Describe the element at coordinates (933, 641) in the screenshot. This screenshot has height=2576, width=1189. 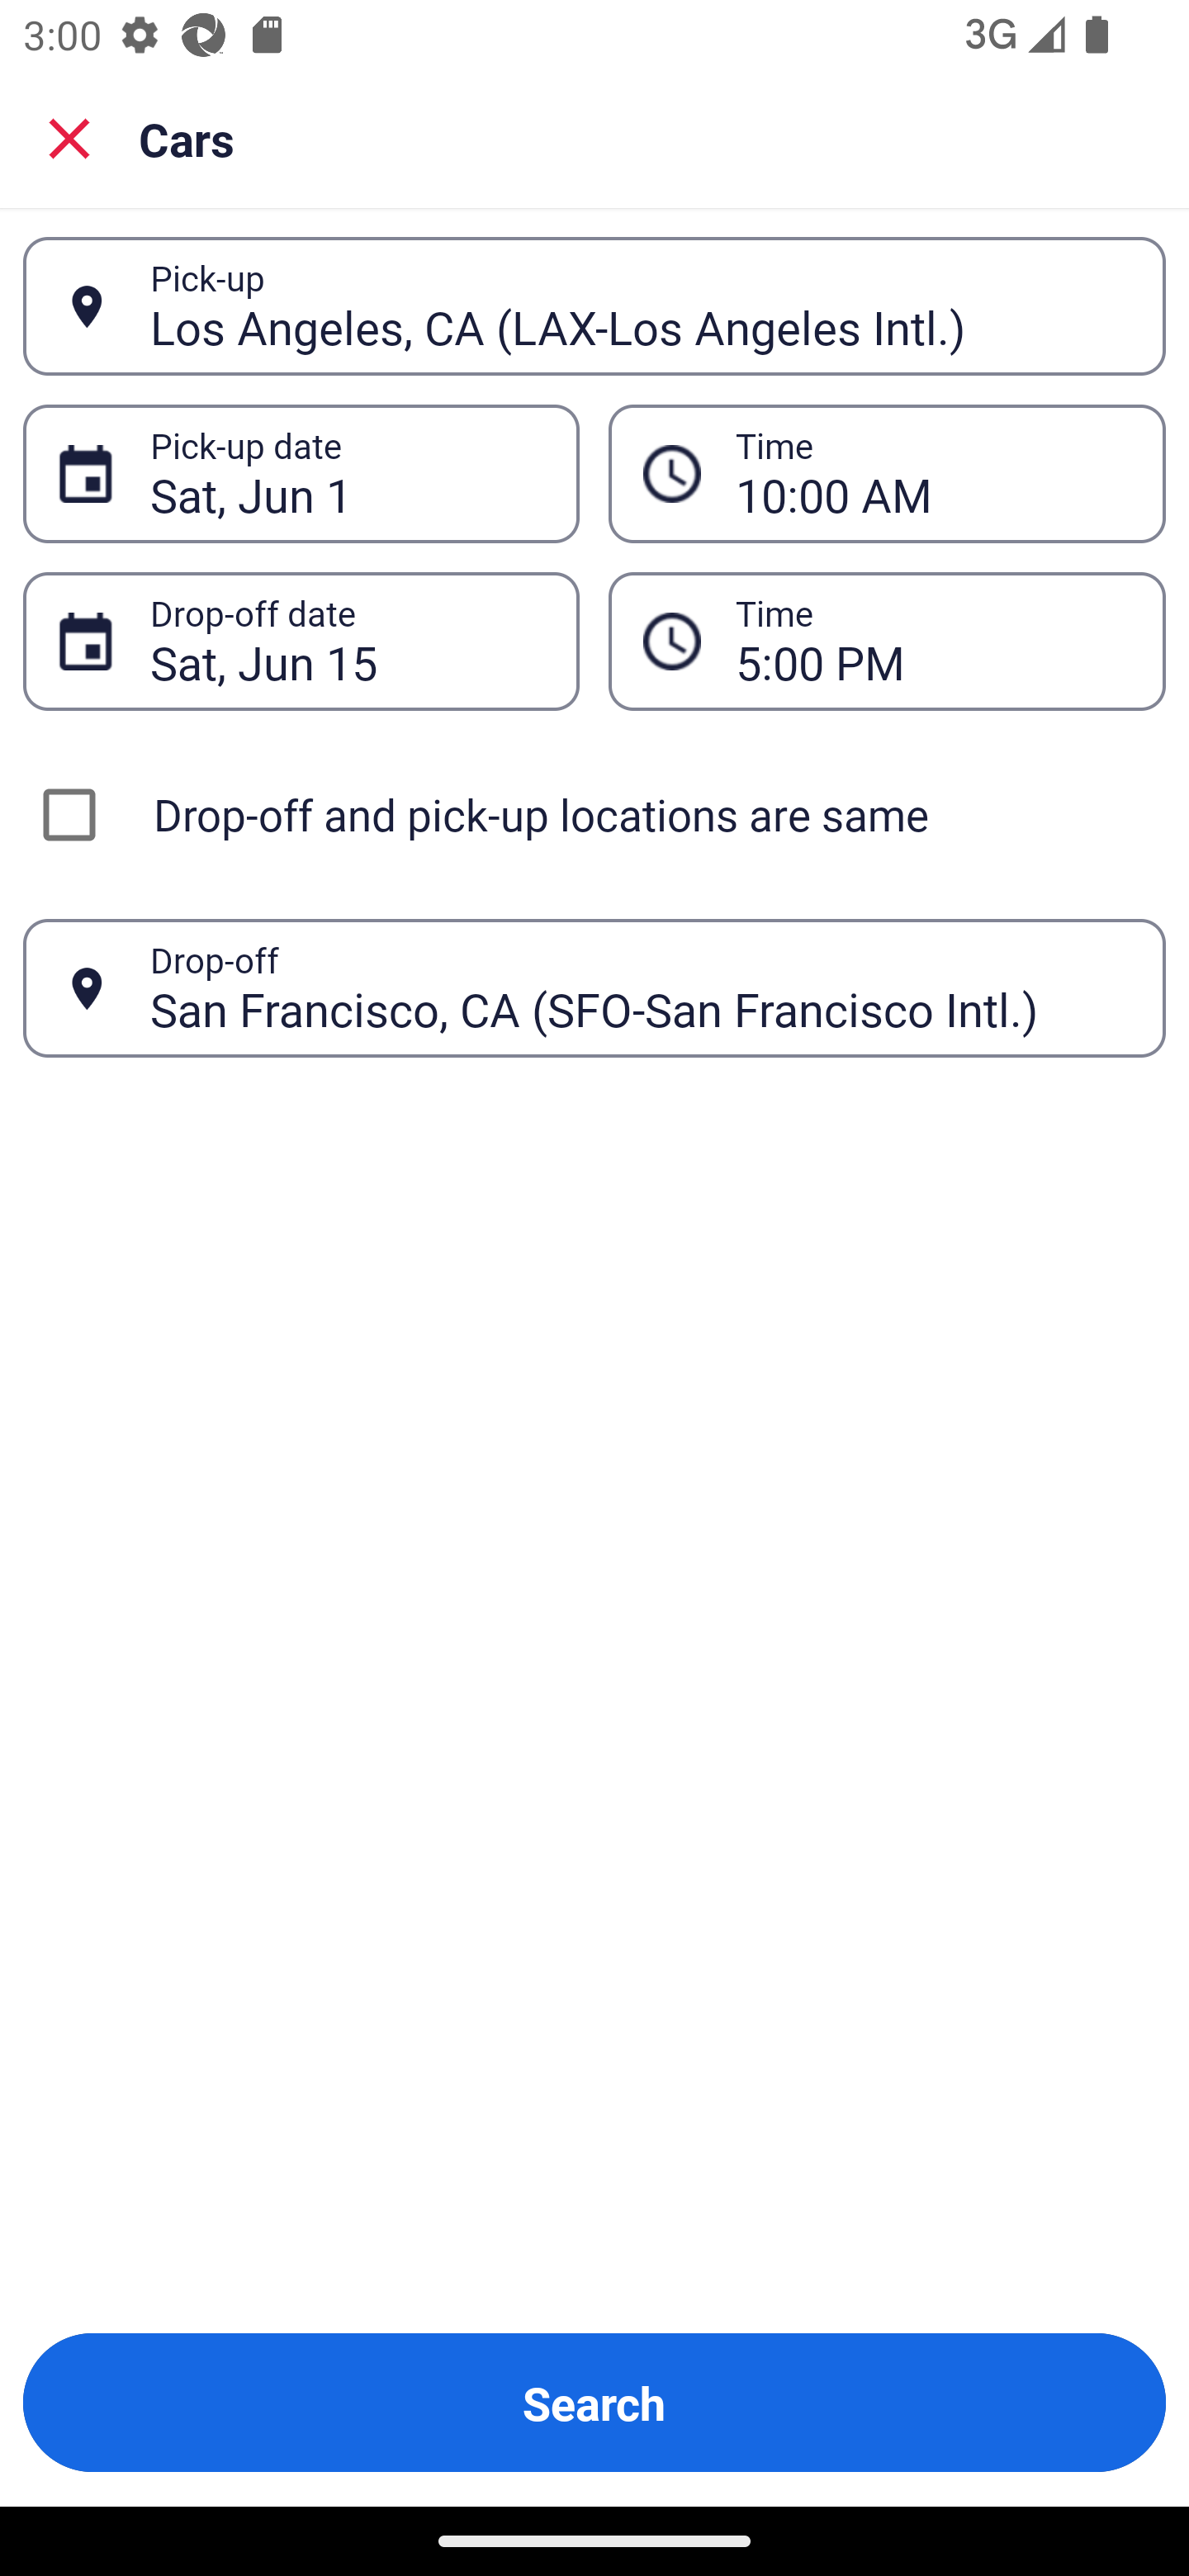
I see `5:00 PM` at that location.